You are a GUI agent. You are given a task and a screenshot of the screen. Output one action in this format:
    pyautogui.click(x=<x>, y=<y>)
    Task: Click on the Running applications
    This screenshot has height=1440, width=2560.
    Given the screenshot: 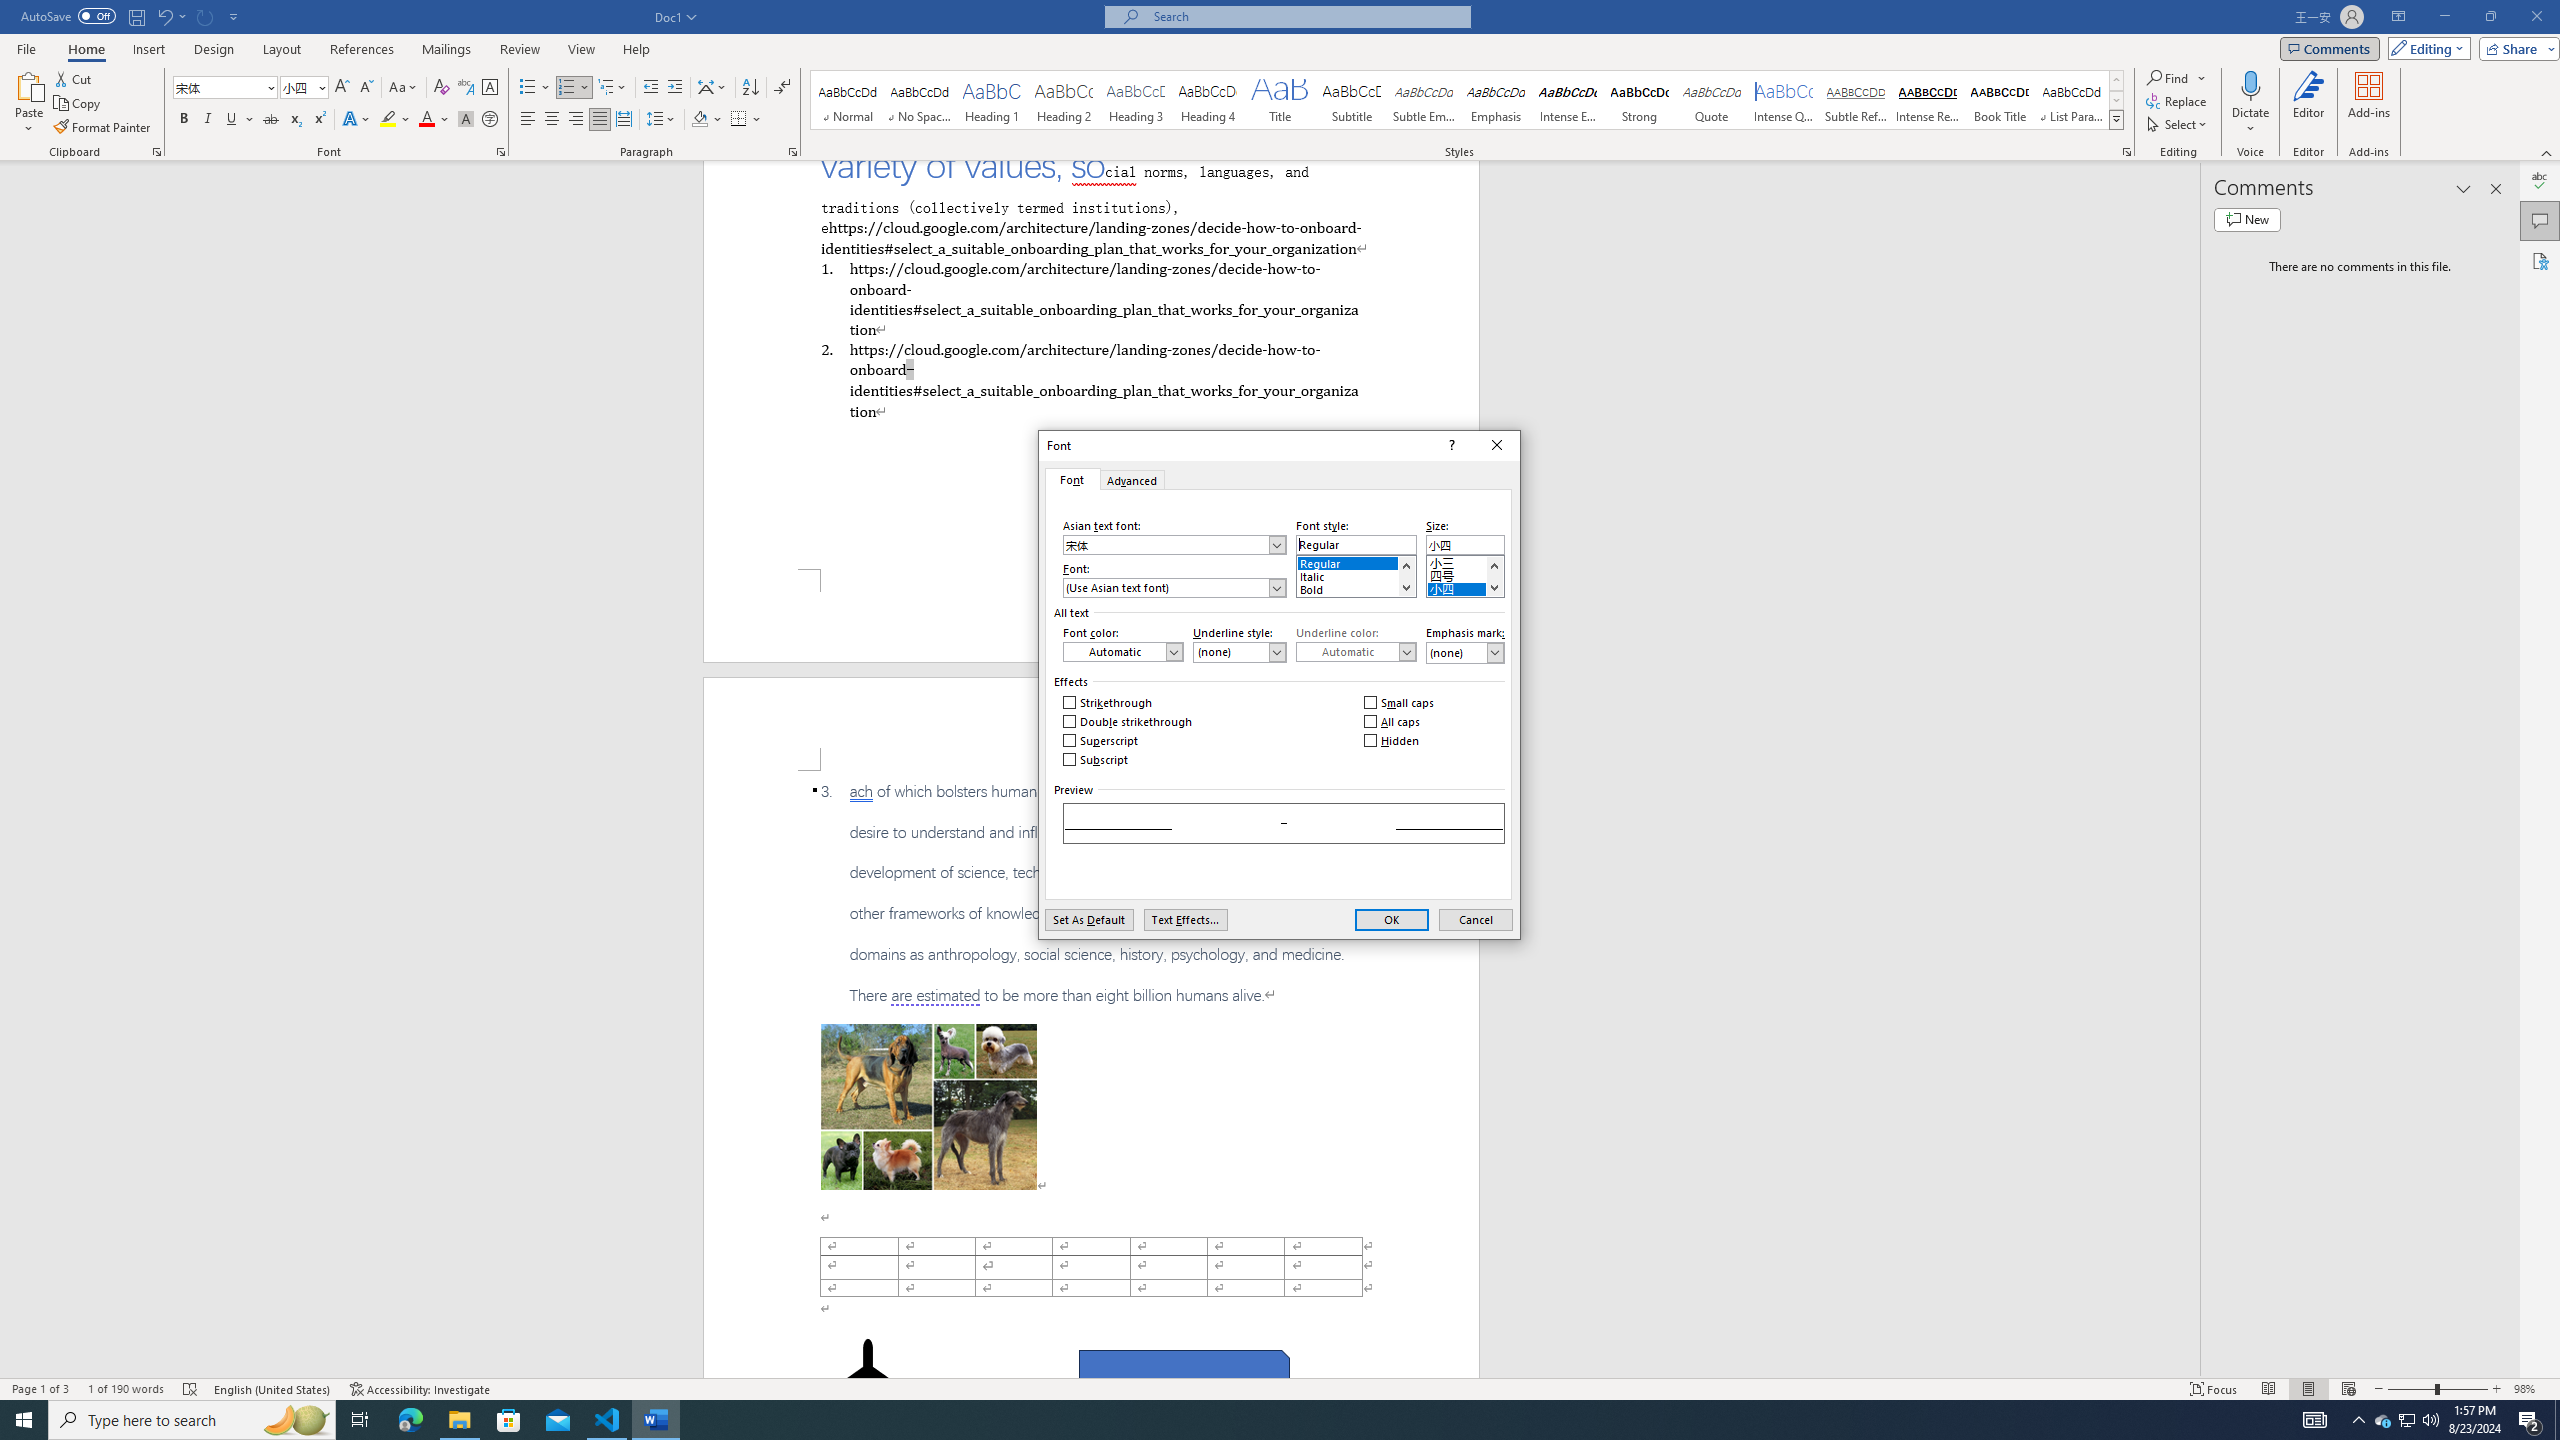 What is the action you would take?
    pyautogui.click(x=1262, y=1420)
    